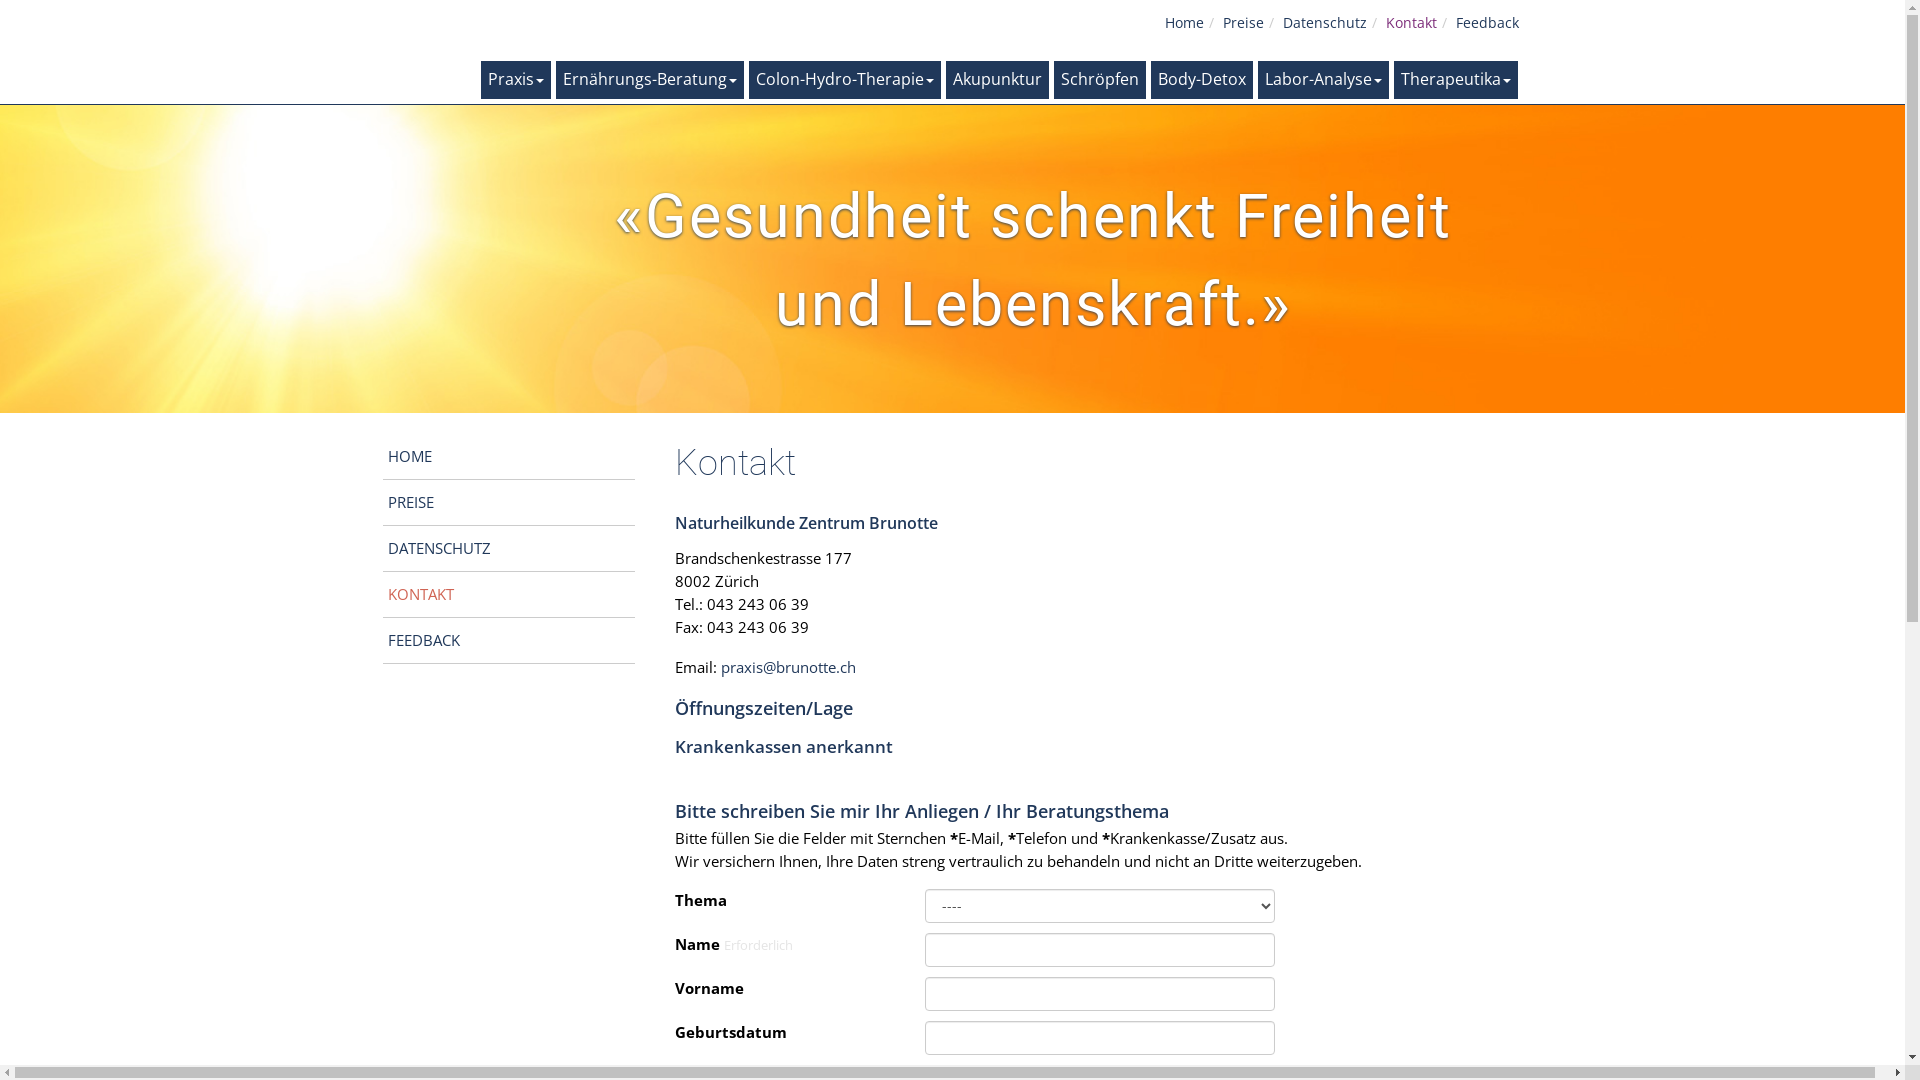 This screenshot has width=1920, height=1080. Describe the element at coordinates (788, 666) in the screenshot. I see `praxis@brunotte.ch` at that location.